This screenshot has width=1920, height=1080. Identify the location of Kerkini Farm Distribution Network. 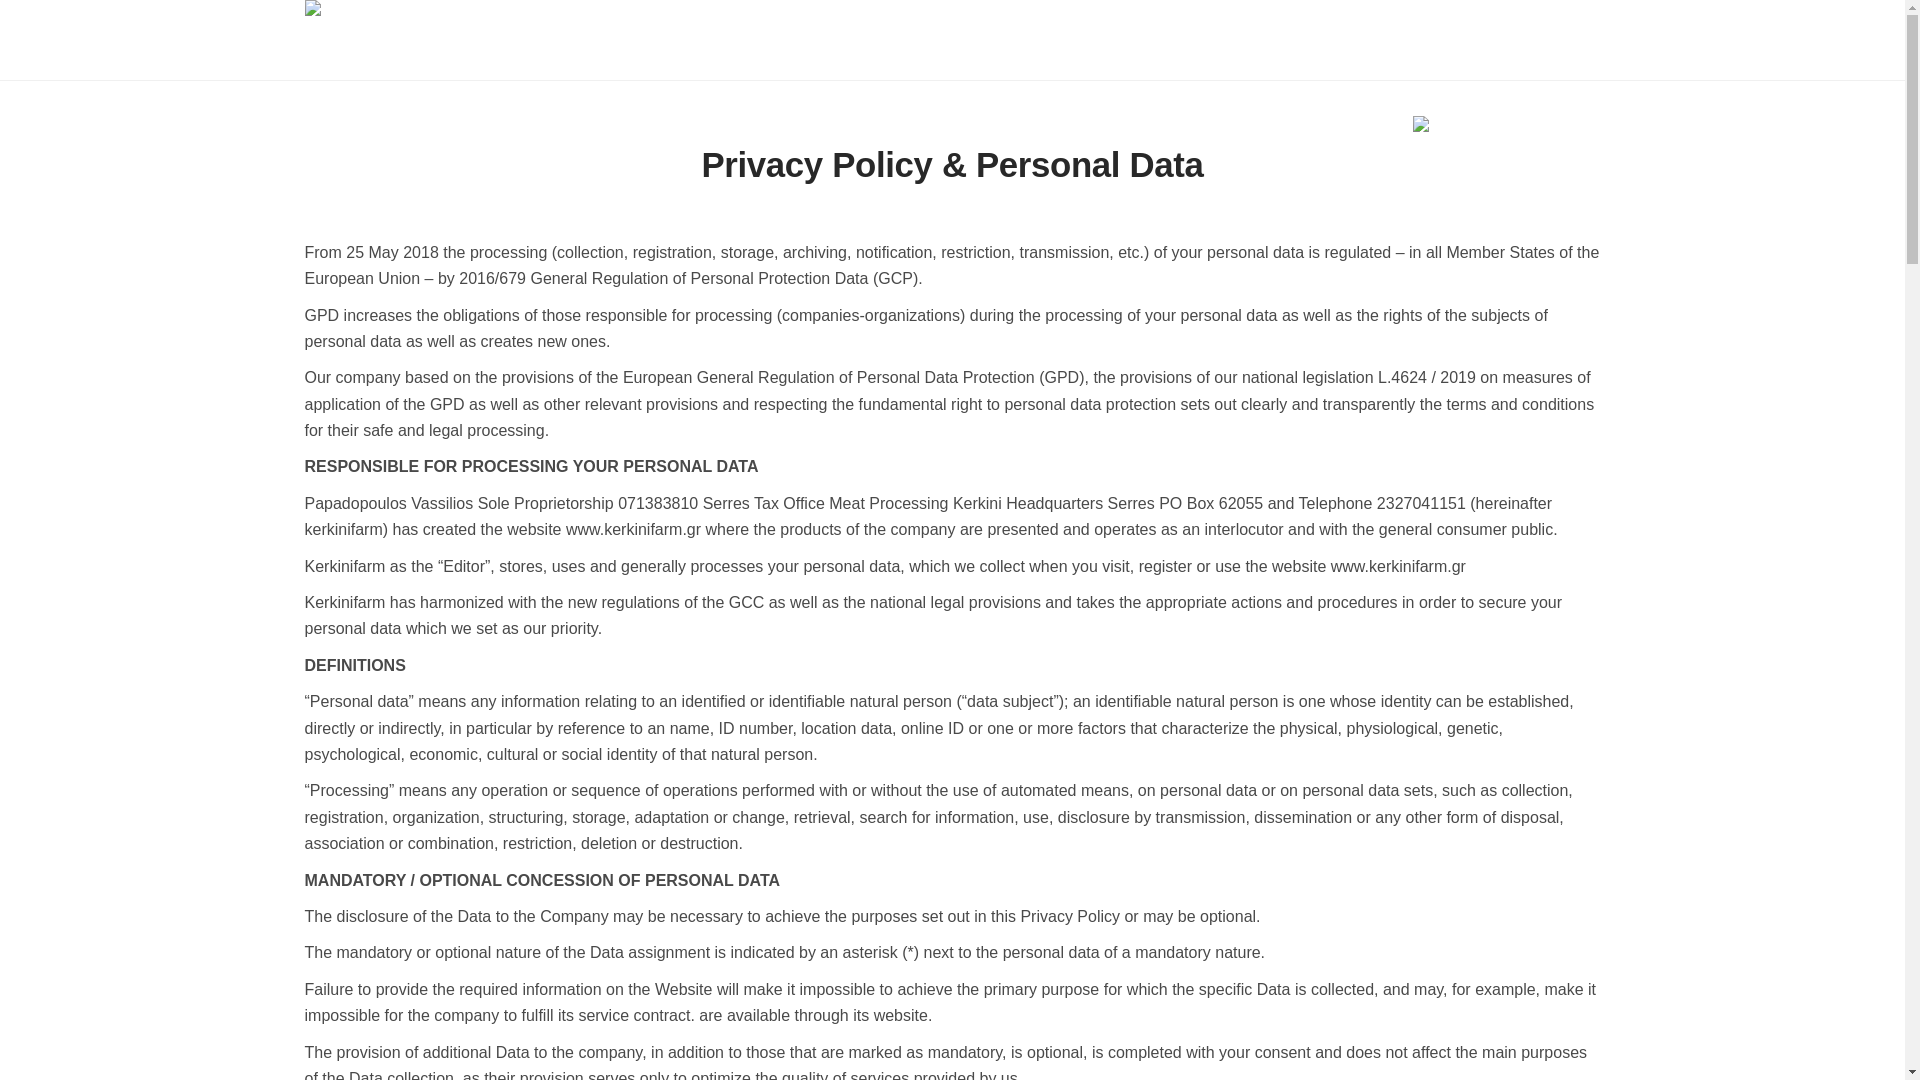
(978, 120).